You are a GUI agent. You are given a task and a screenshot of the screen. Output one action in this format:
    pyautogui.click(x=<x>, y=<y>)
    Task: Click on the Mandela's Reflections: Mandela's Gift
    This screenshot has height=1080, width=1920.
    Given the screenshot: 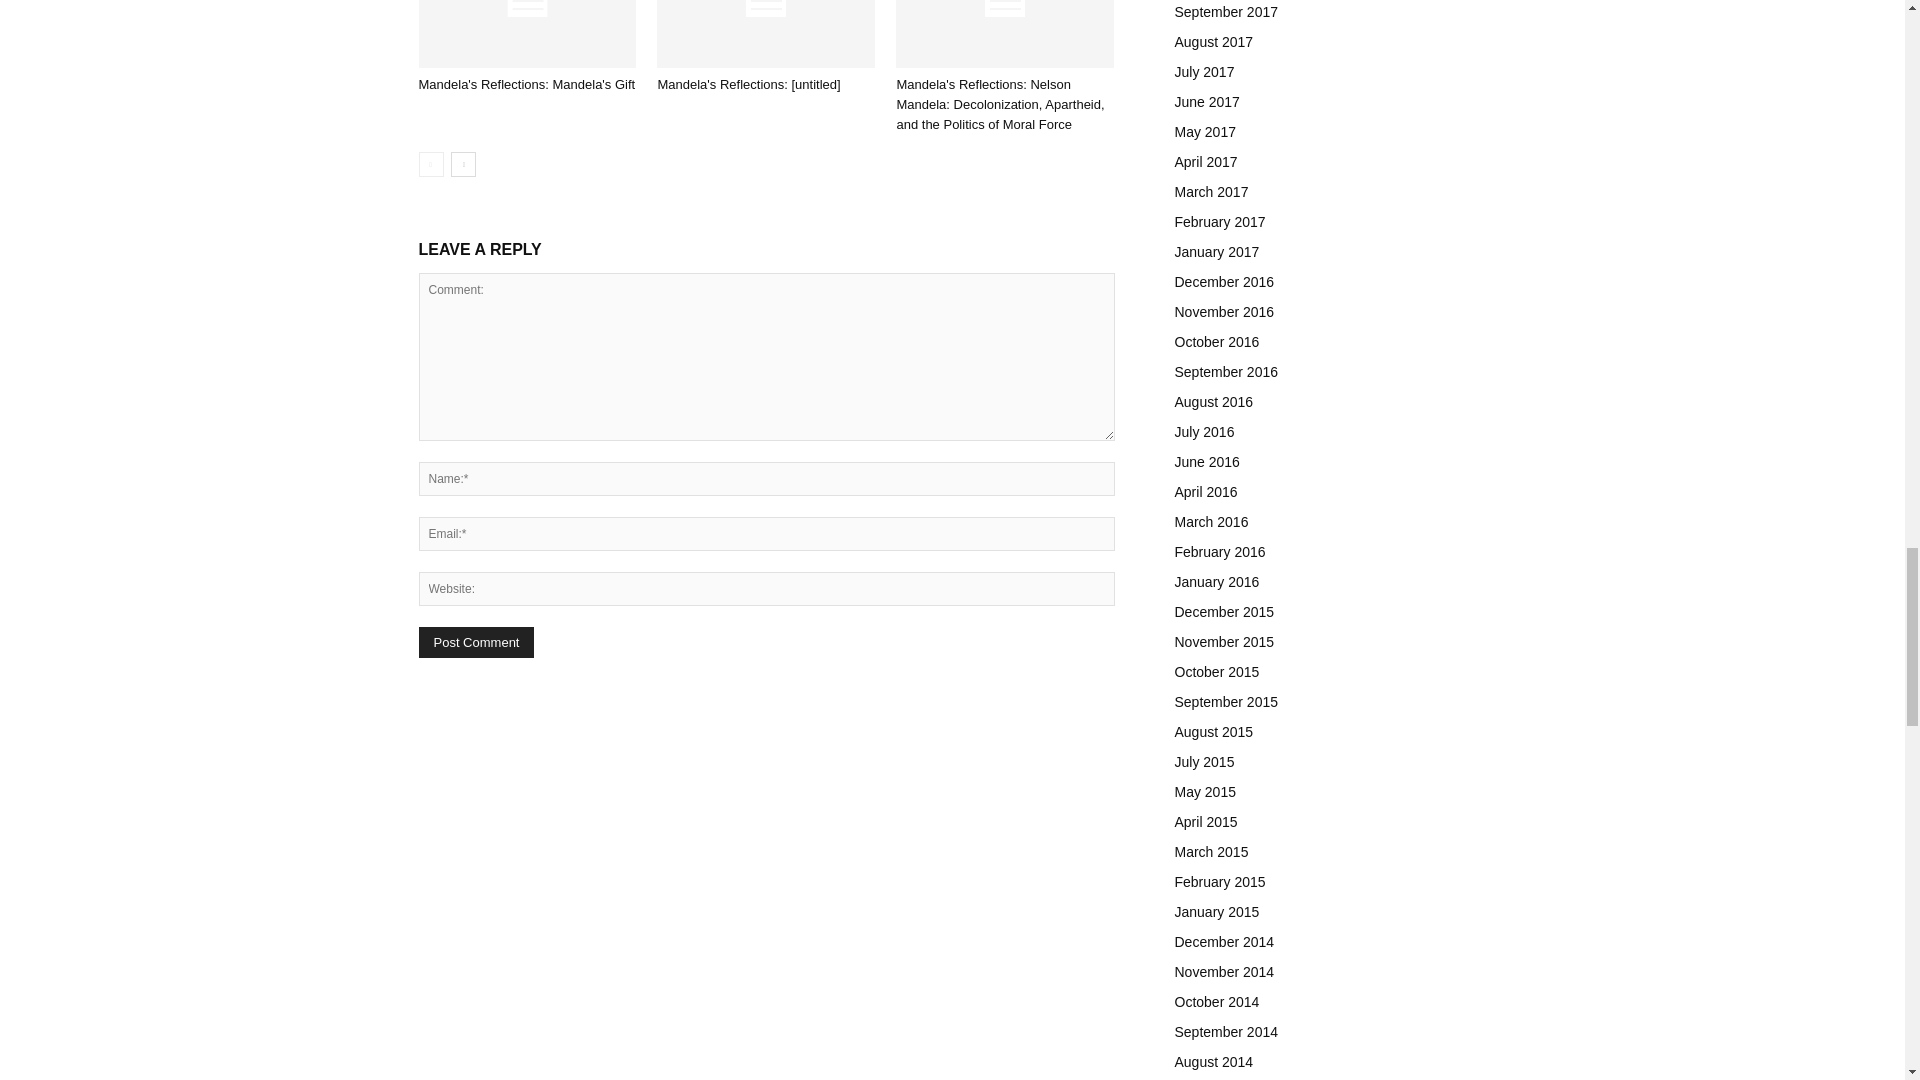 What is the action you would take?
    pyautogui.click(x=526, y=84)
    